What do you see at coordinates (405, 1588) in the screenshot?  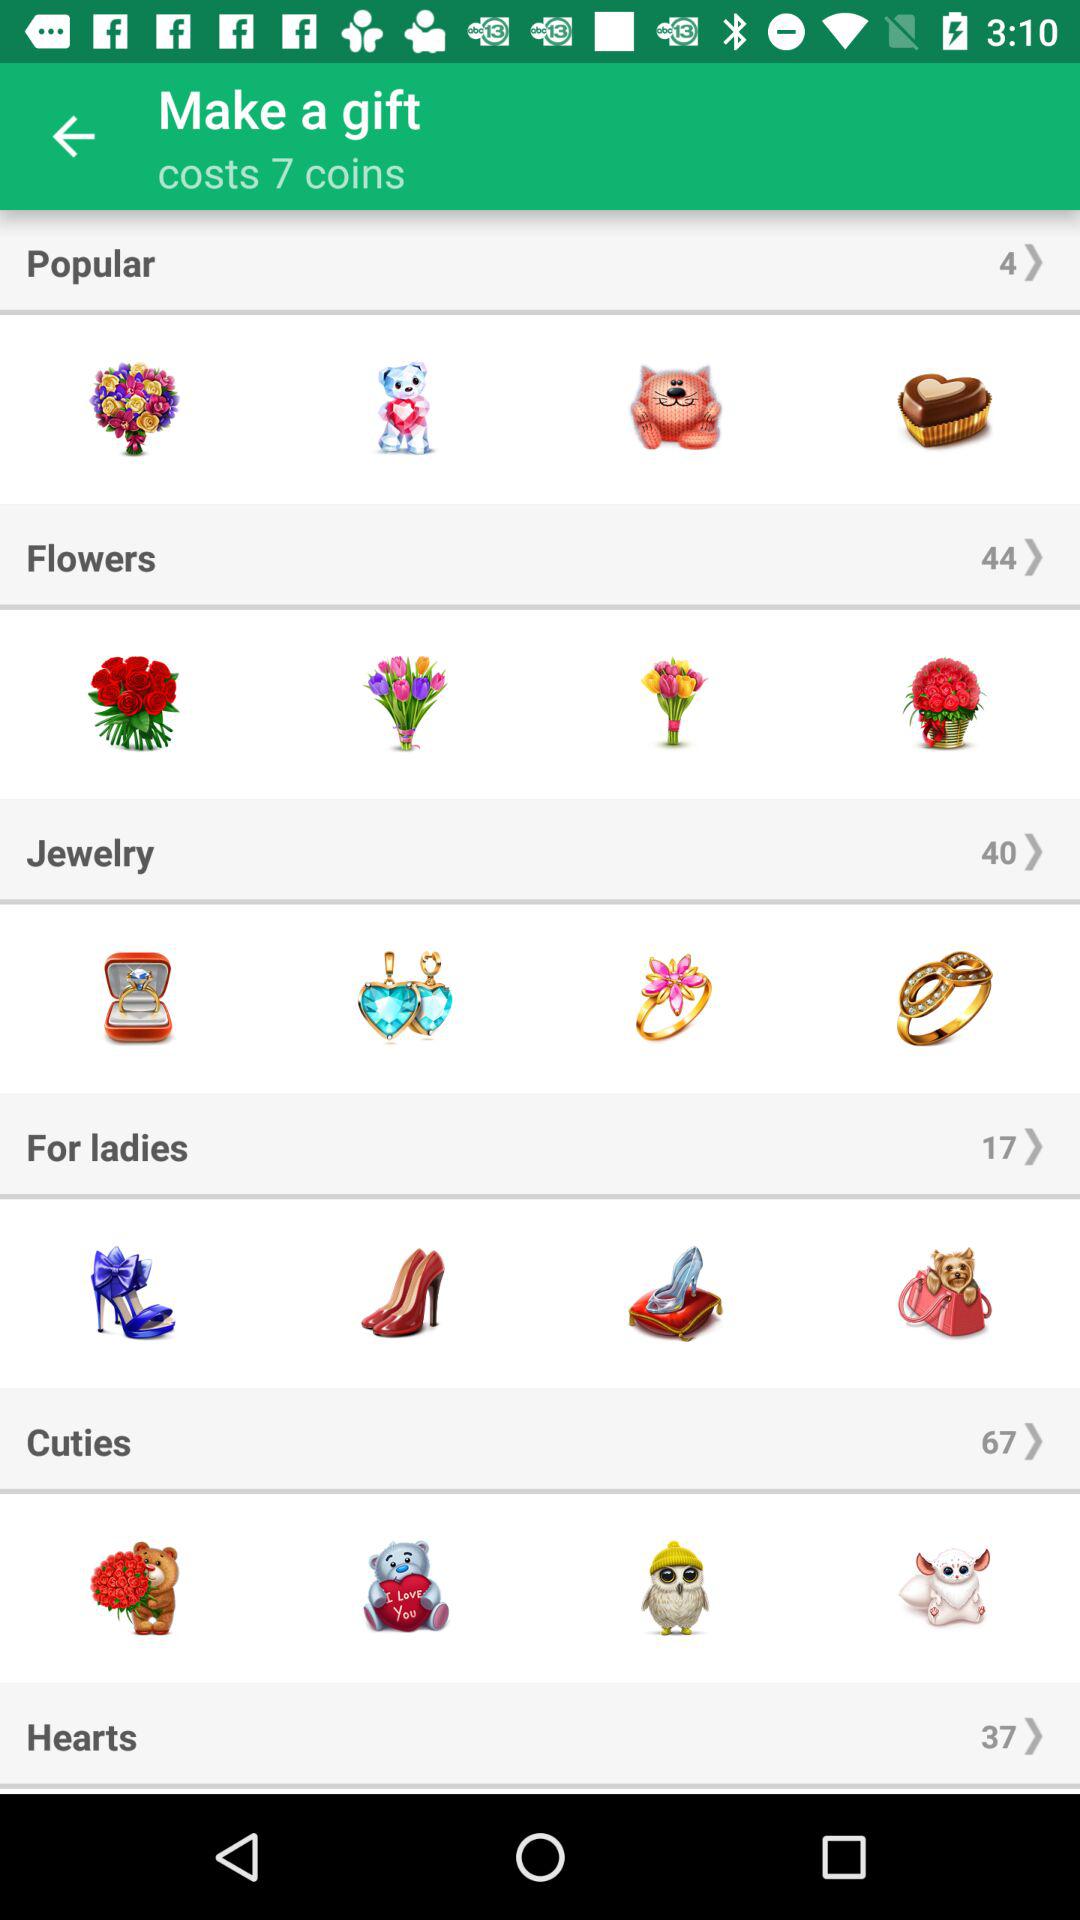 I see `select the gift` at bounding box center [405, 1588].